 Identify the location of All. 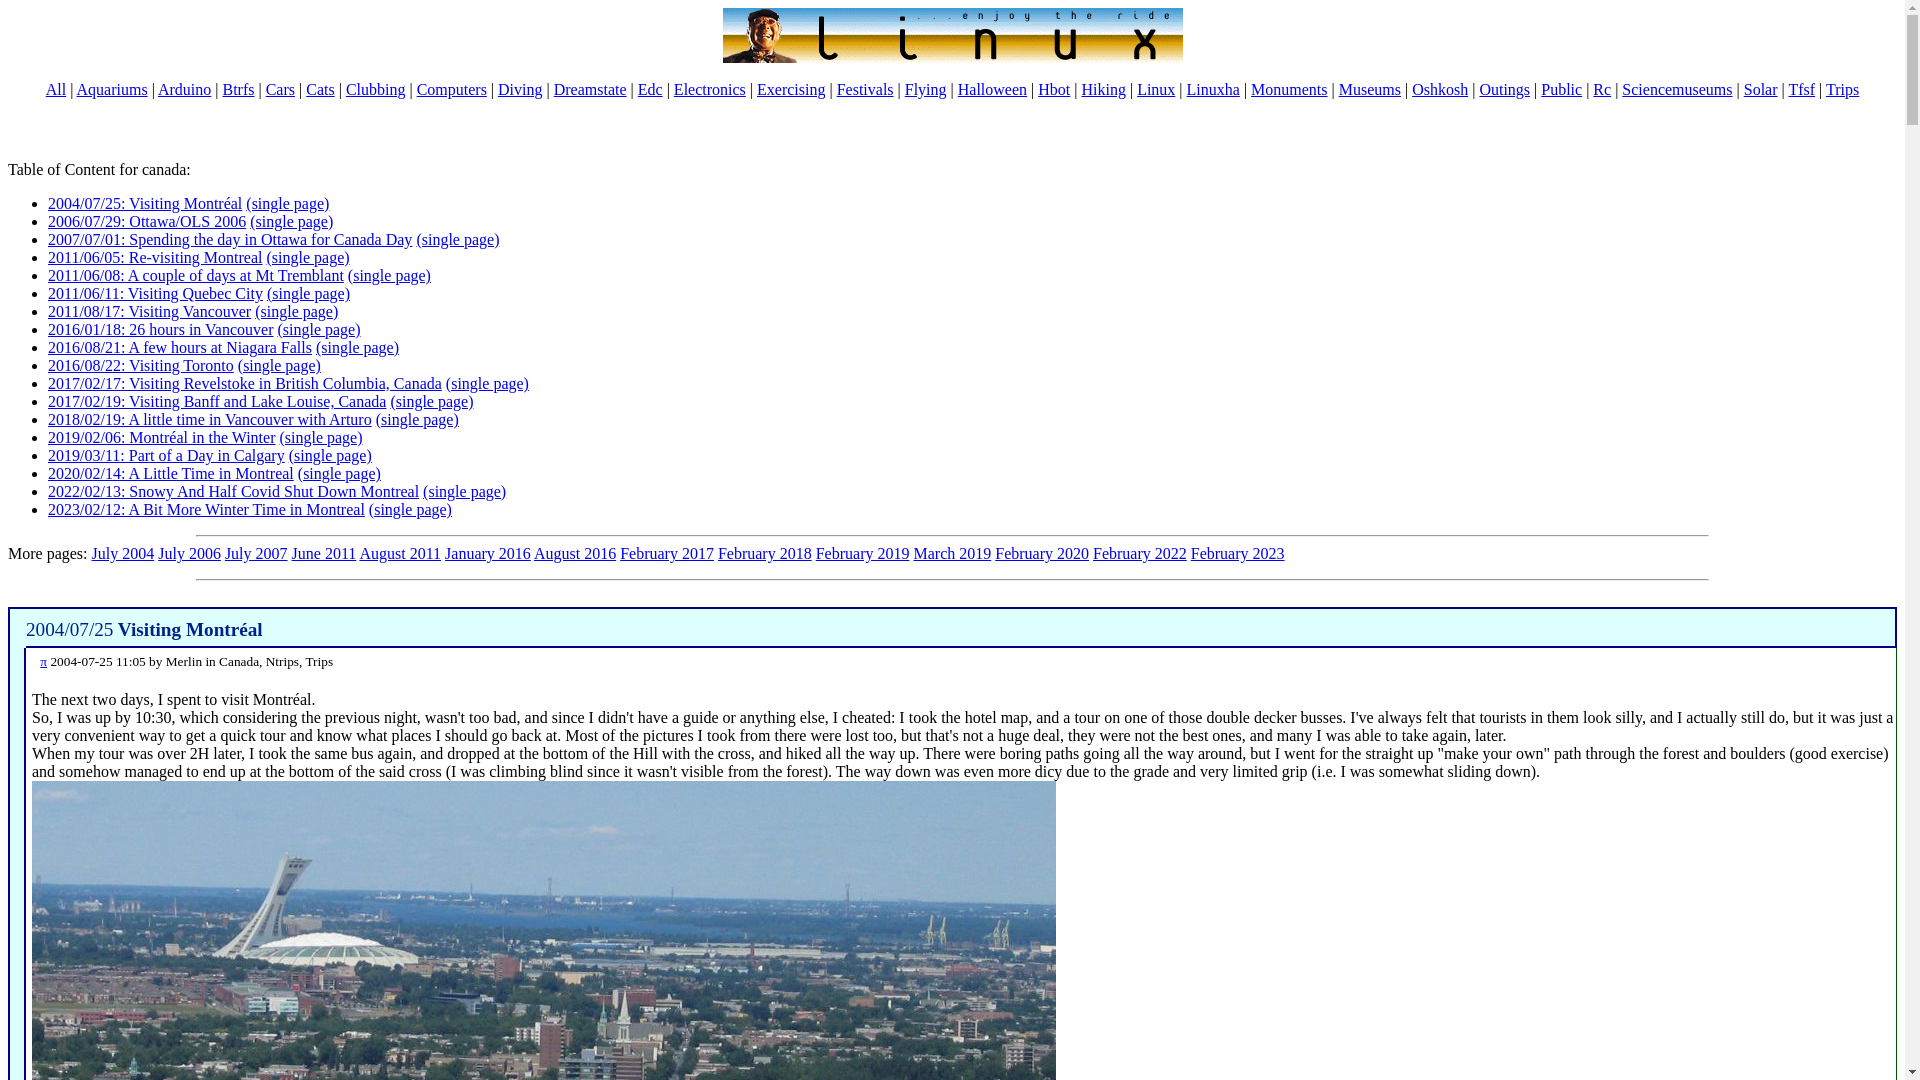
(56, 90).